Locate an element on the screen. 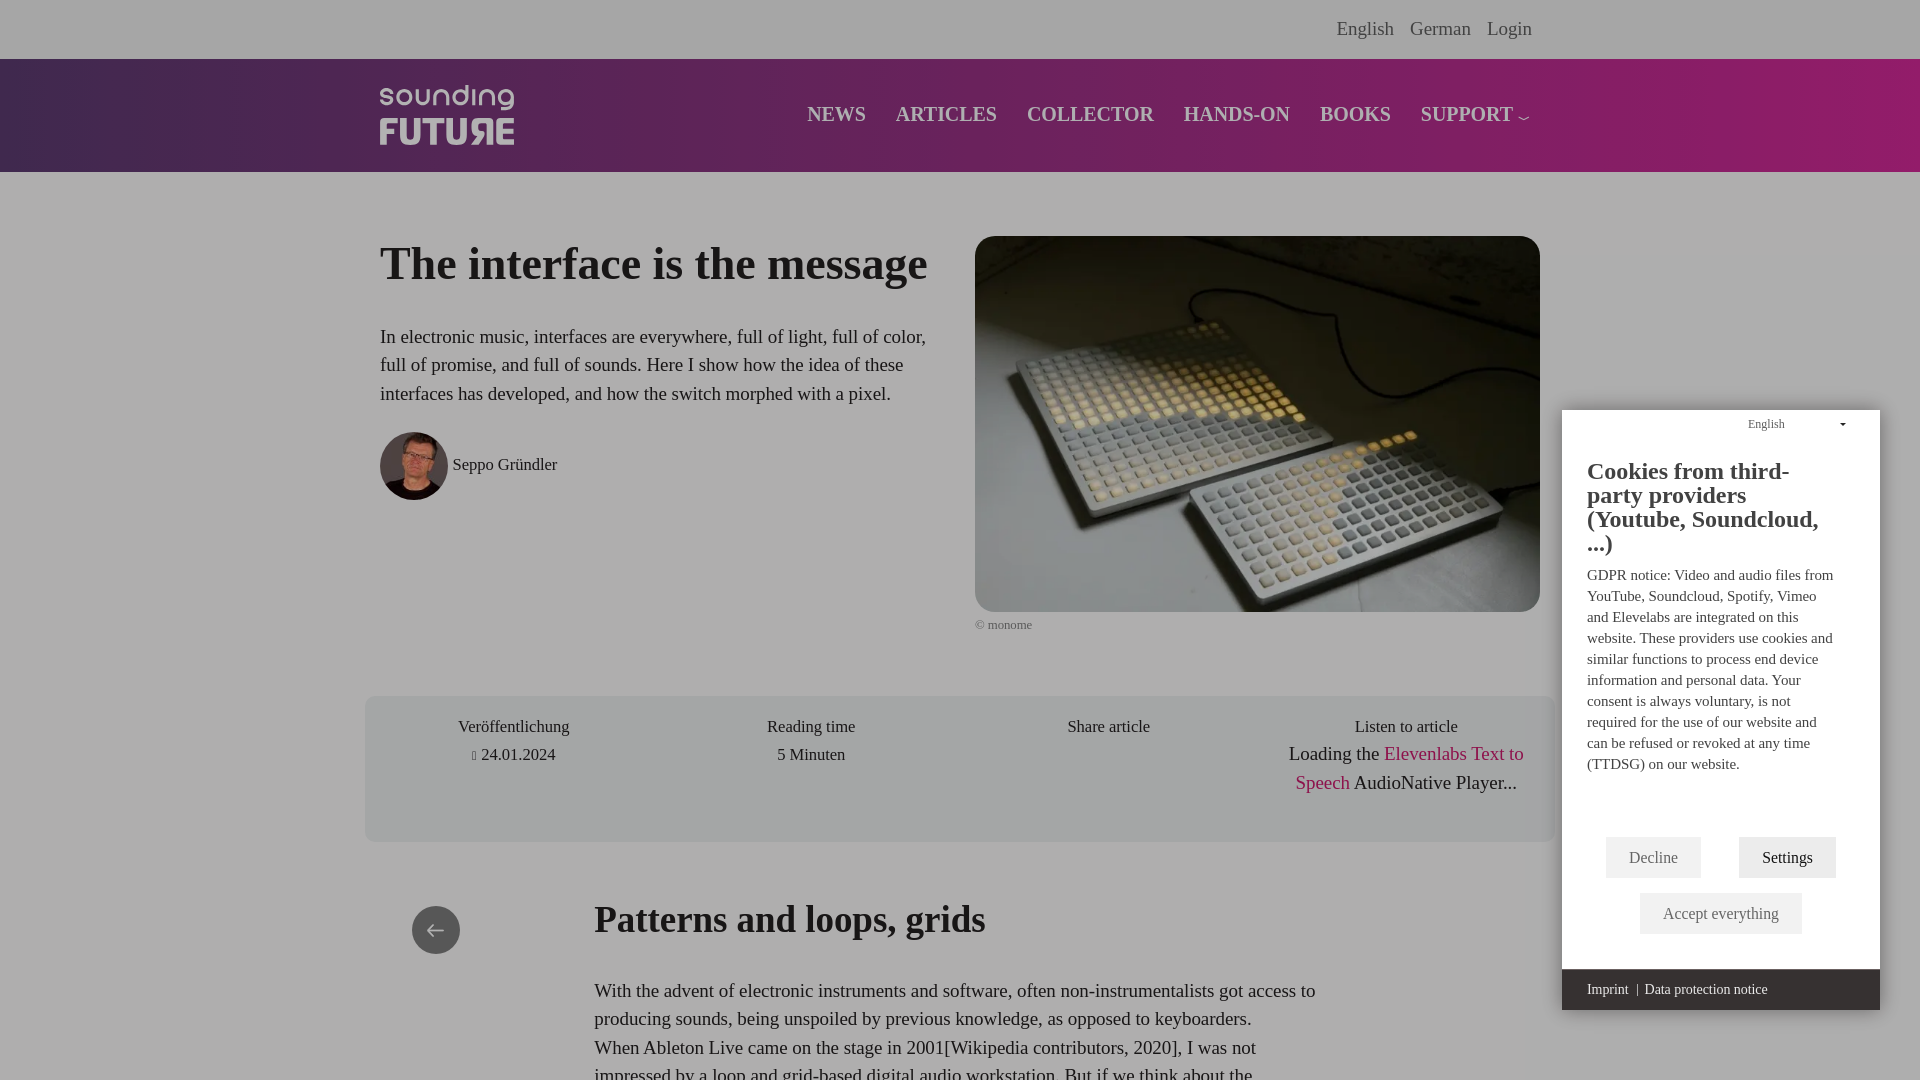 The height and width of the screenshot is (1080, 1920). Home is located at coordinates (454, 114).